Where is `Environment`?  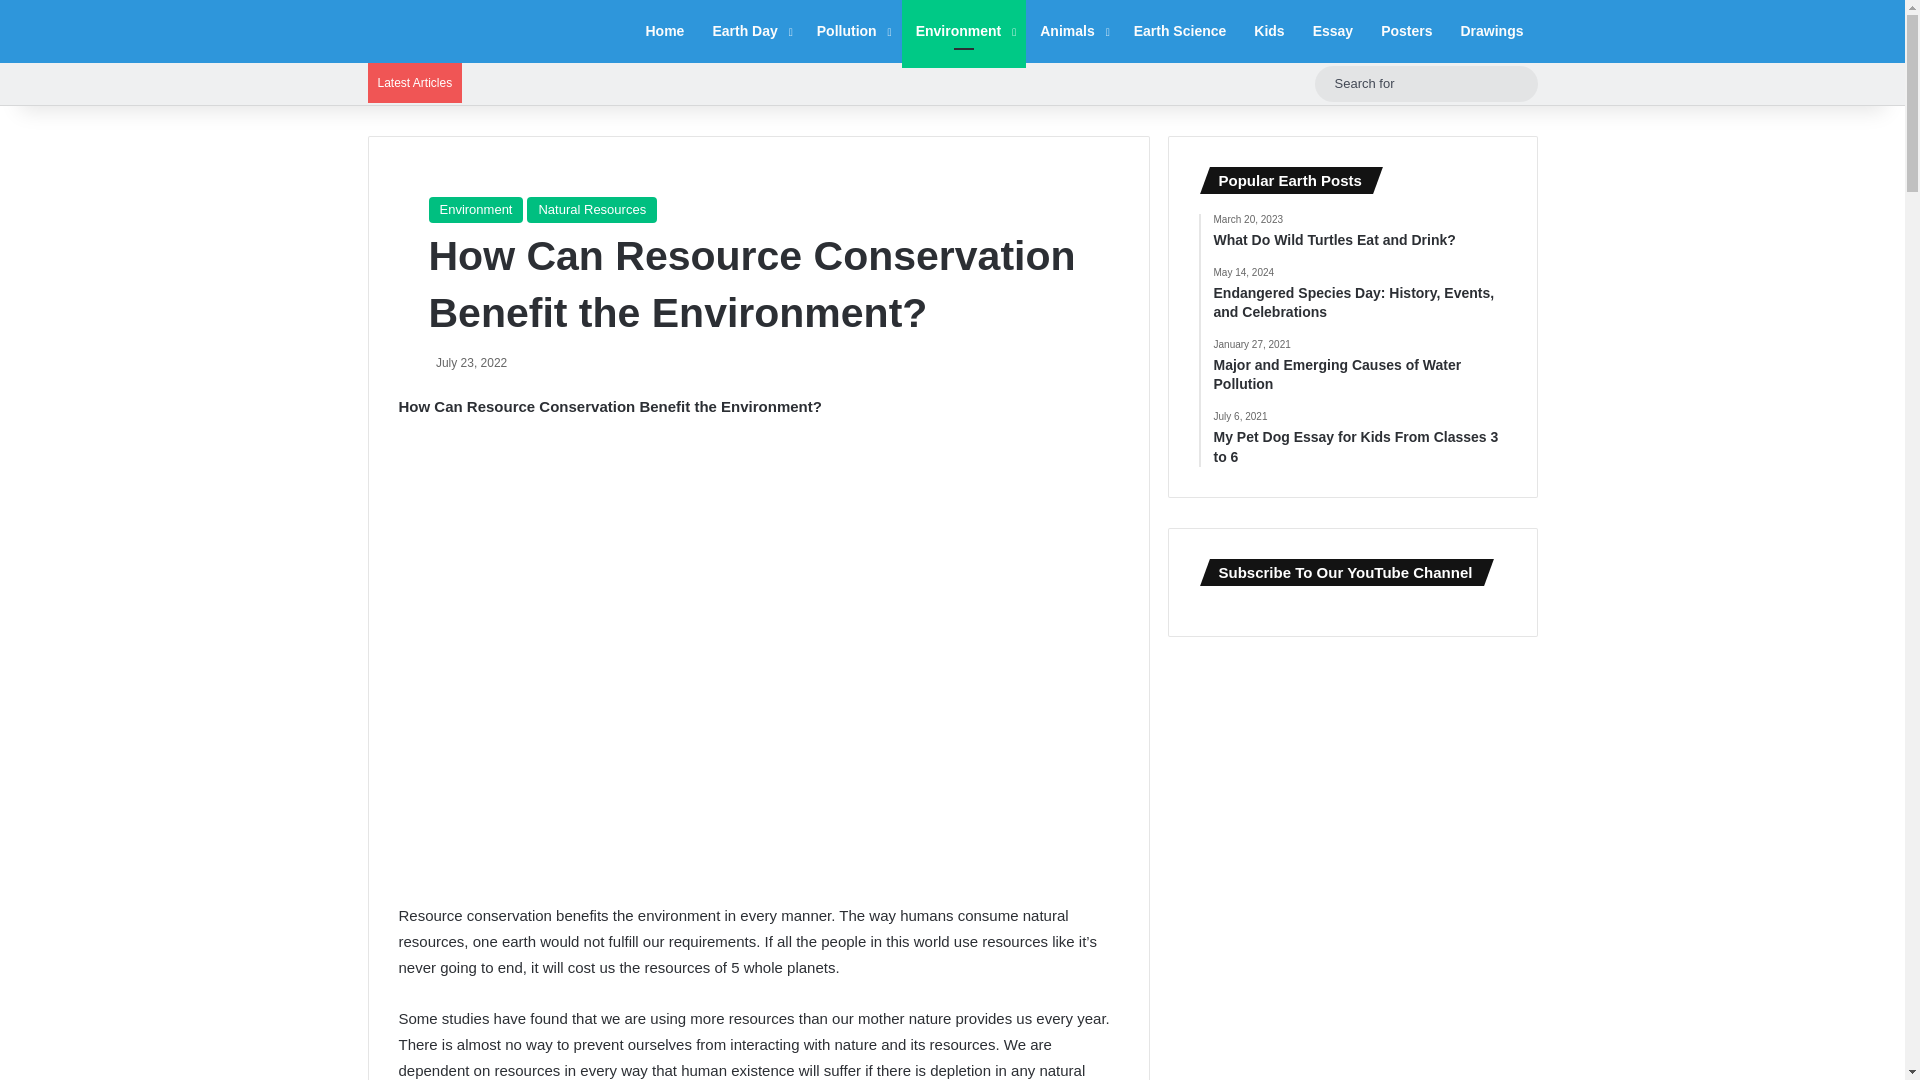
Environment is located at coordinates (964, 31).